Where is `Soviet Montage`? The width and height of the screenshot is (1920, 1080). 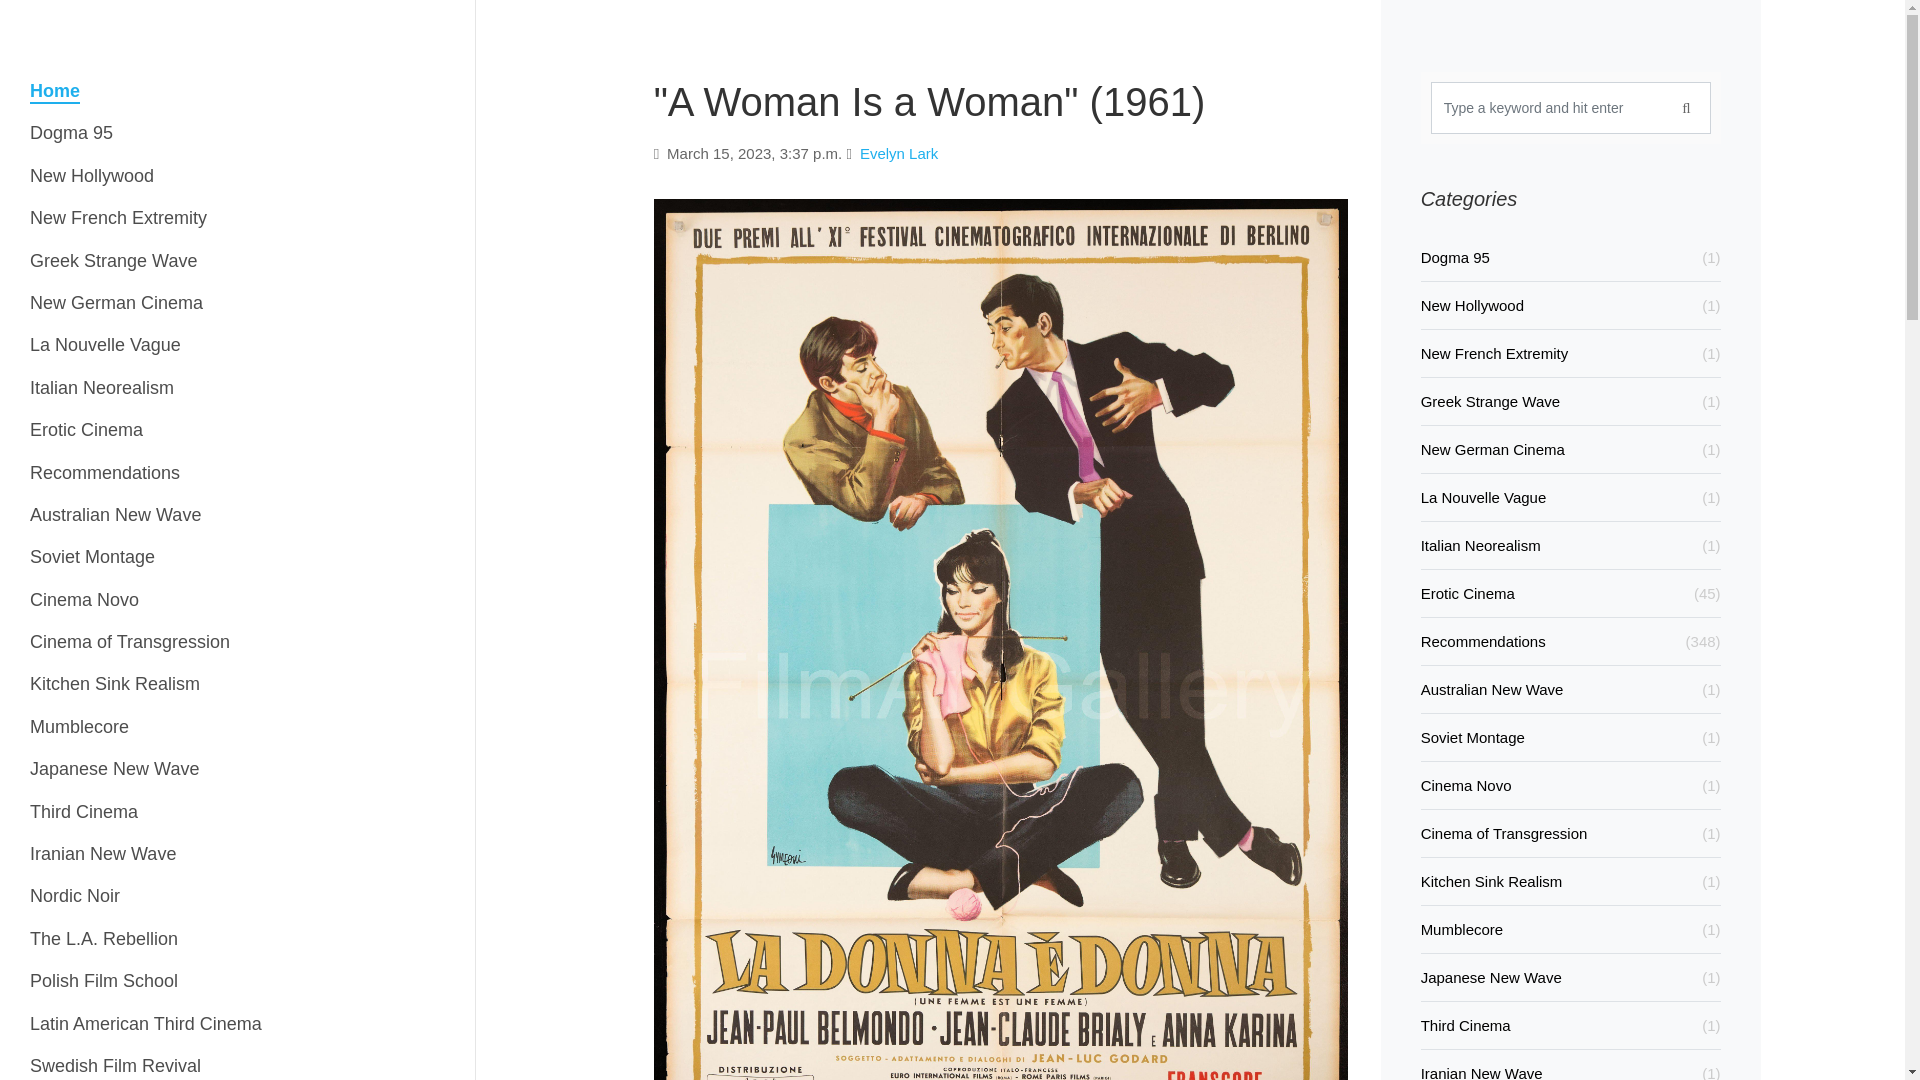
Soviet Montage is located at coordinates (92, 556).